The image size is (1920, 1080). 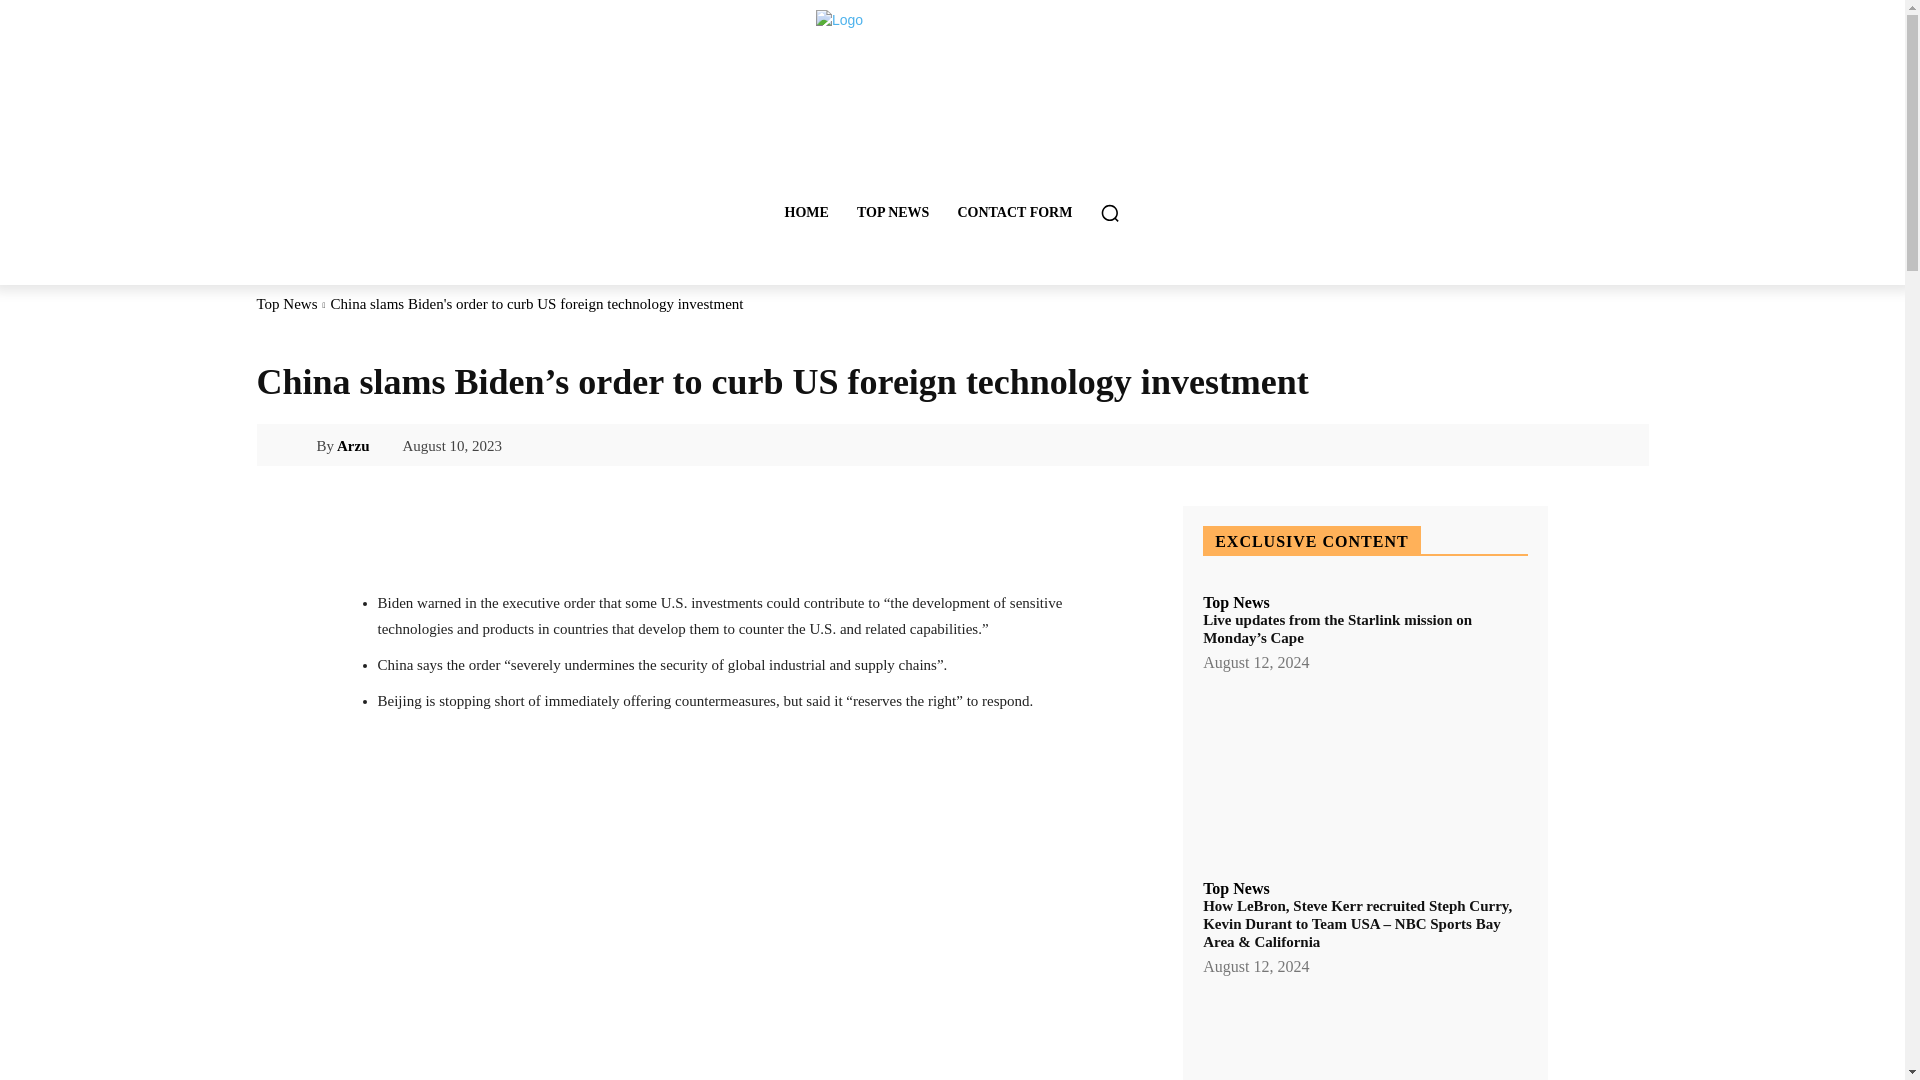 What do you see at coordinates (893, 212) in the screenshot?
I see `TOP NEWS` at bounding box center [893, 212].